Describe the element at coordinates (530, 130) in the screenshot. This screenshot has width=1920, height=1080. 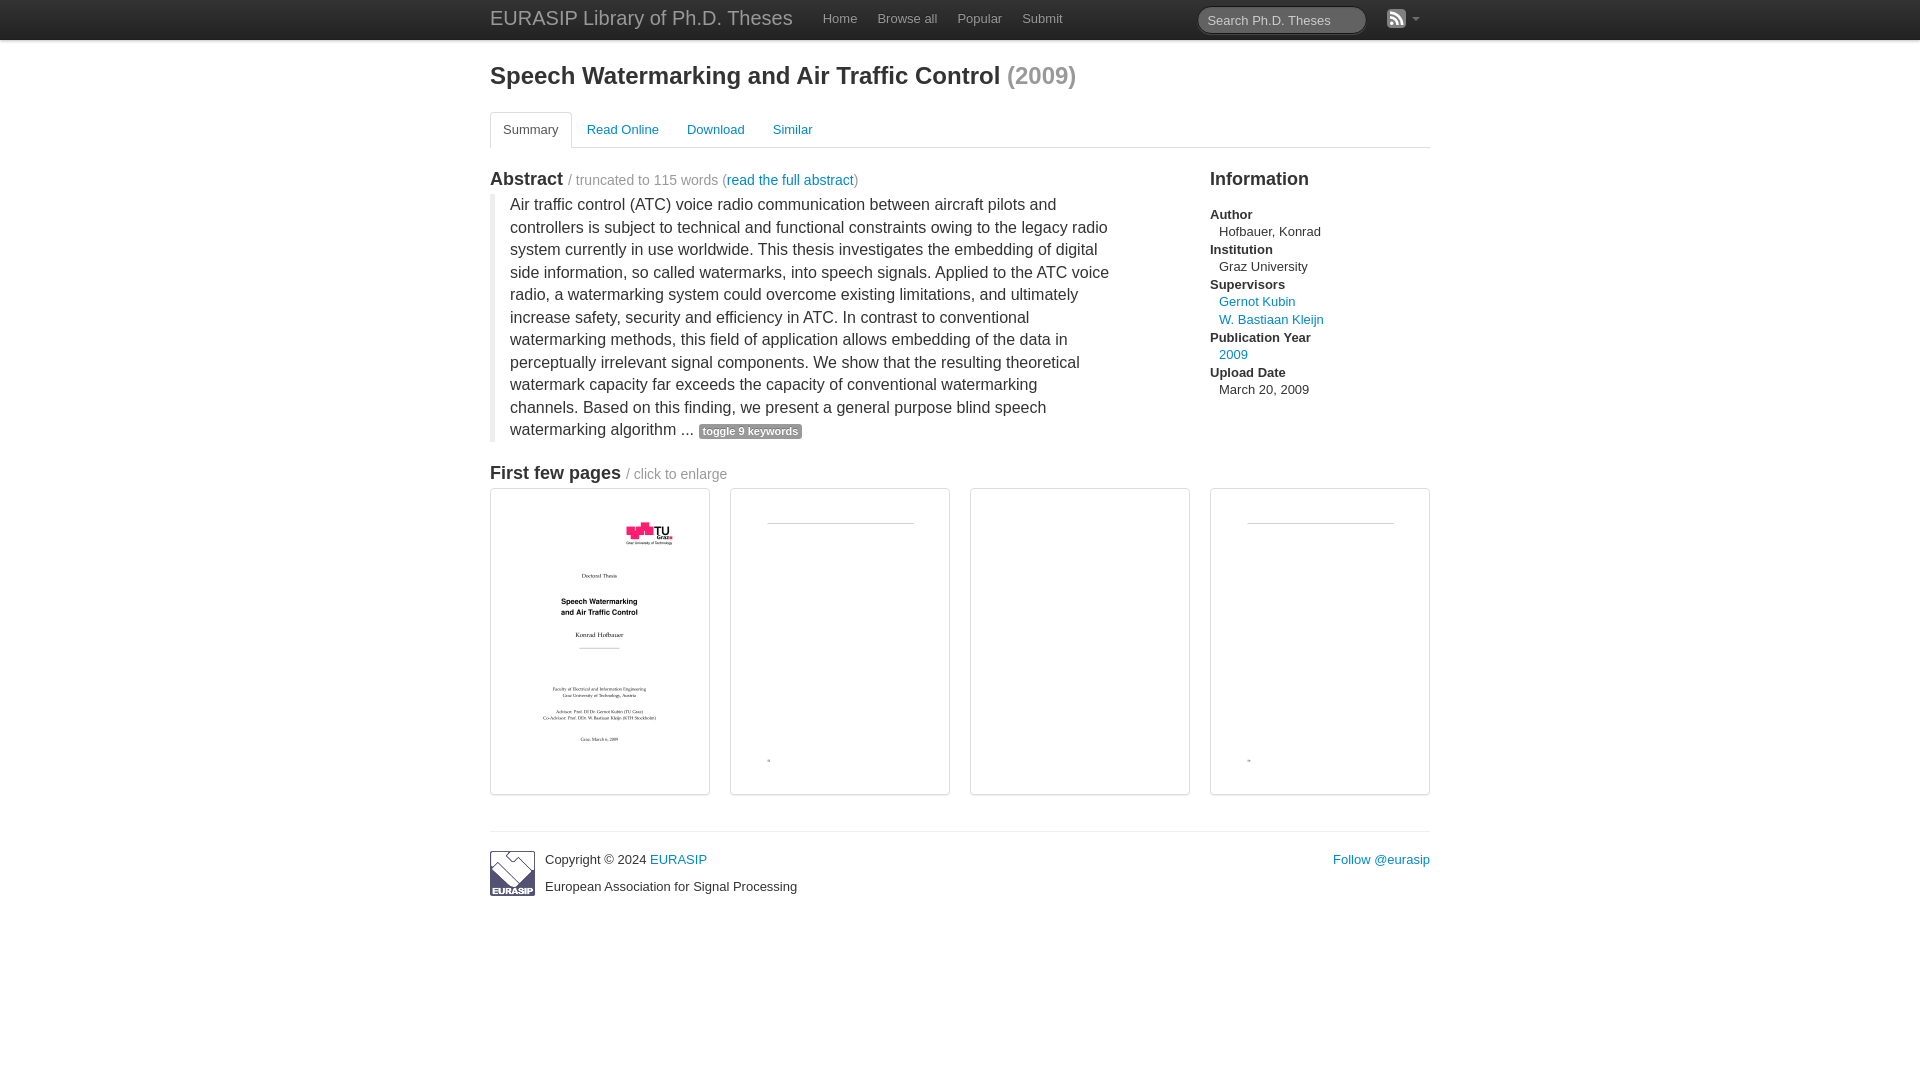
I see `Summary` at that location.